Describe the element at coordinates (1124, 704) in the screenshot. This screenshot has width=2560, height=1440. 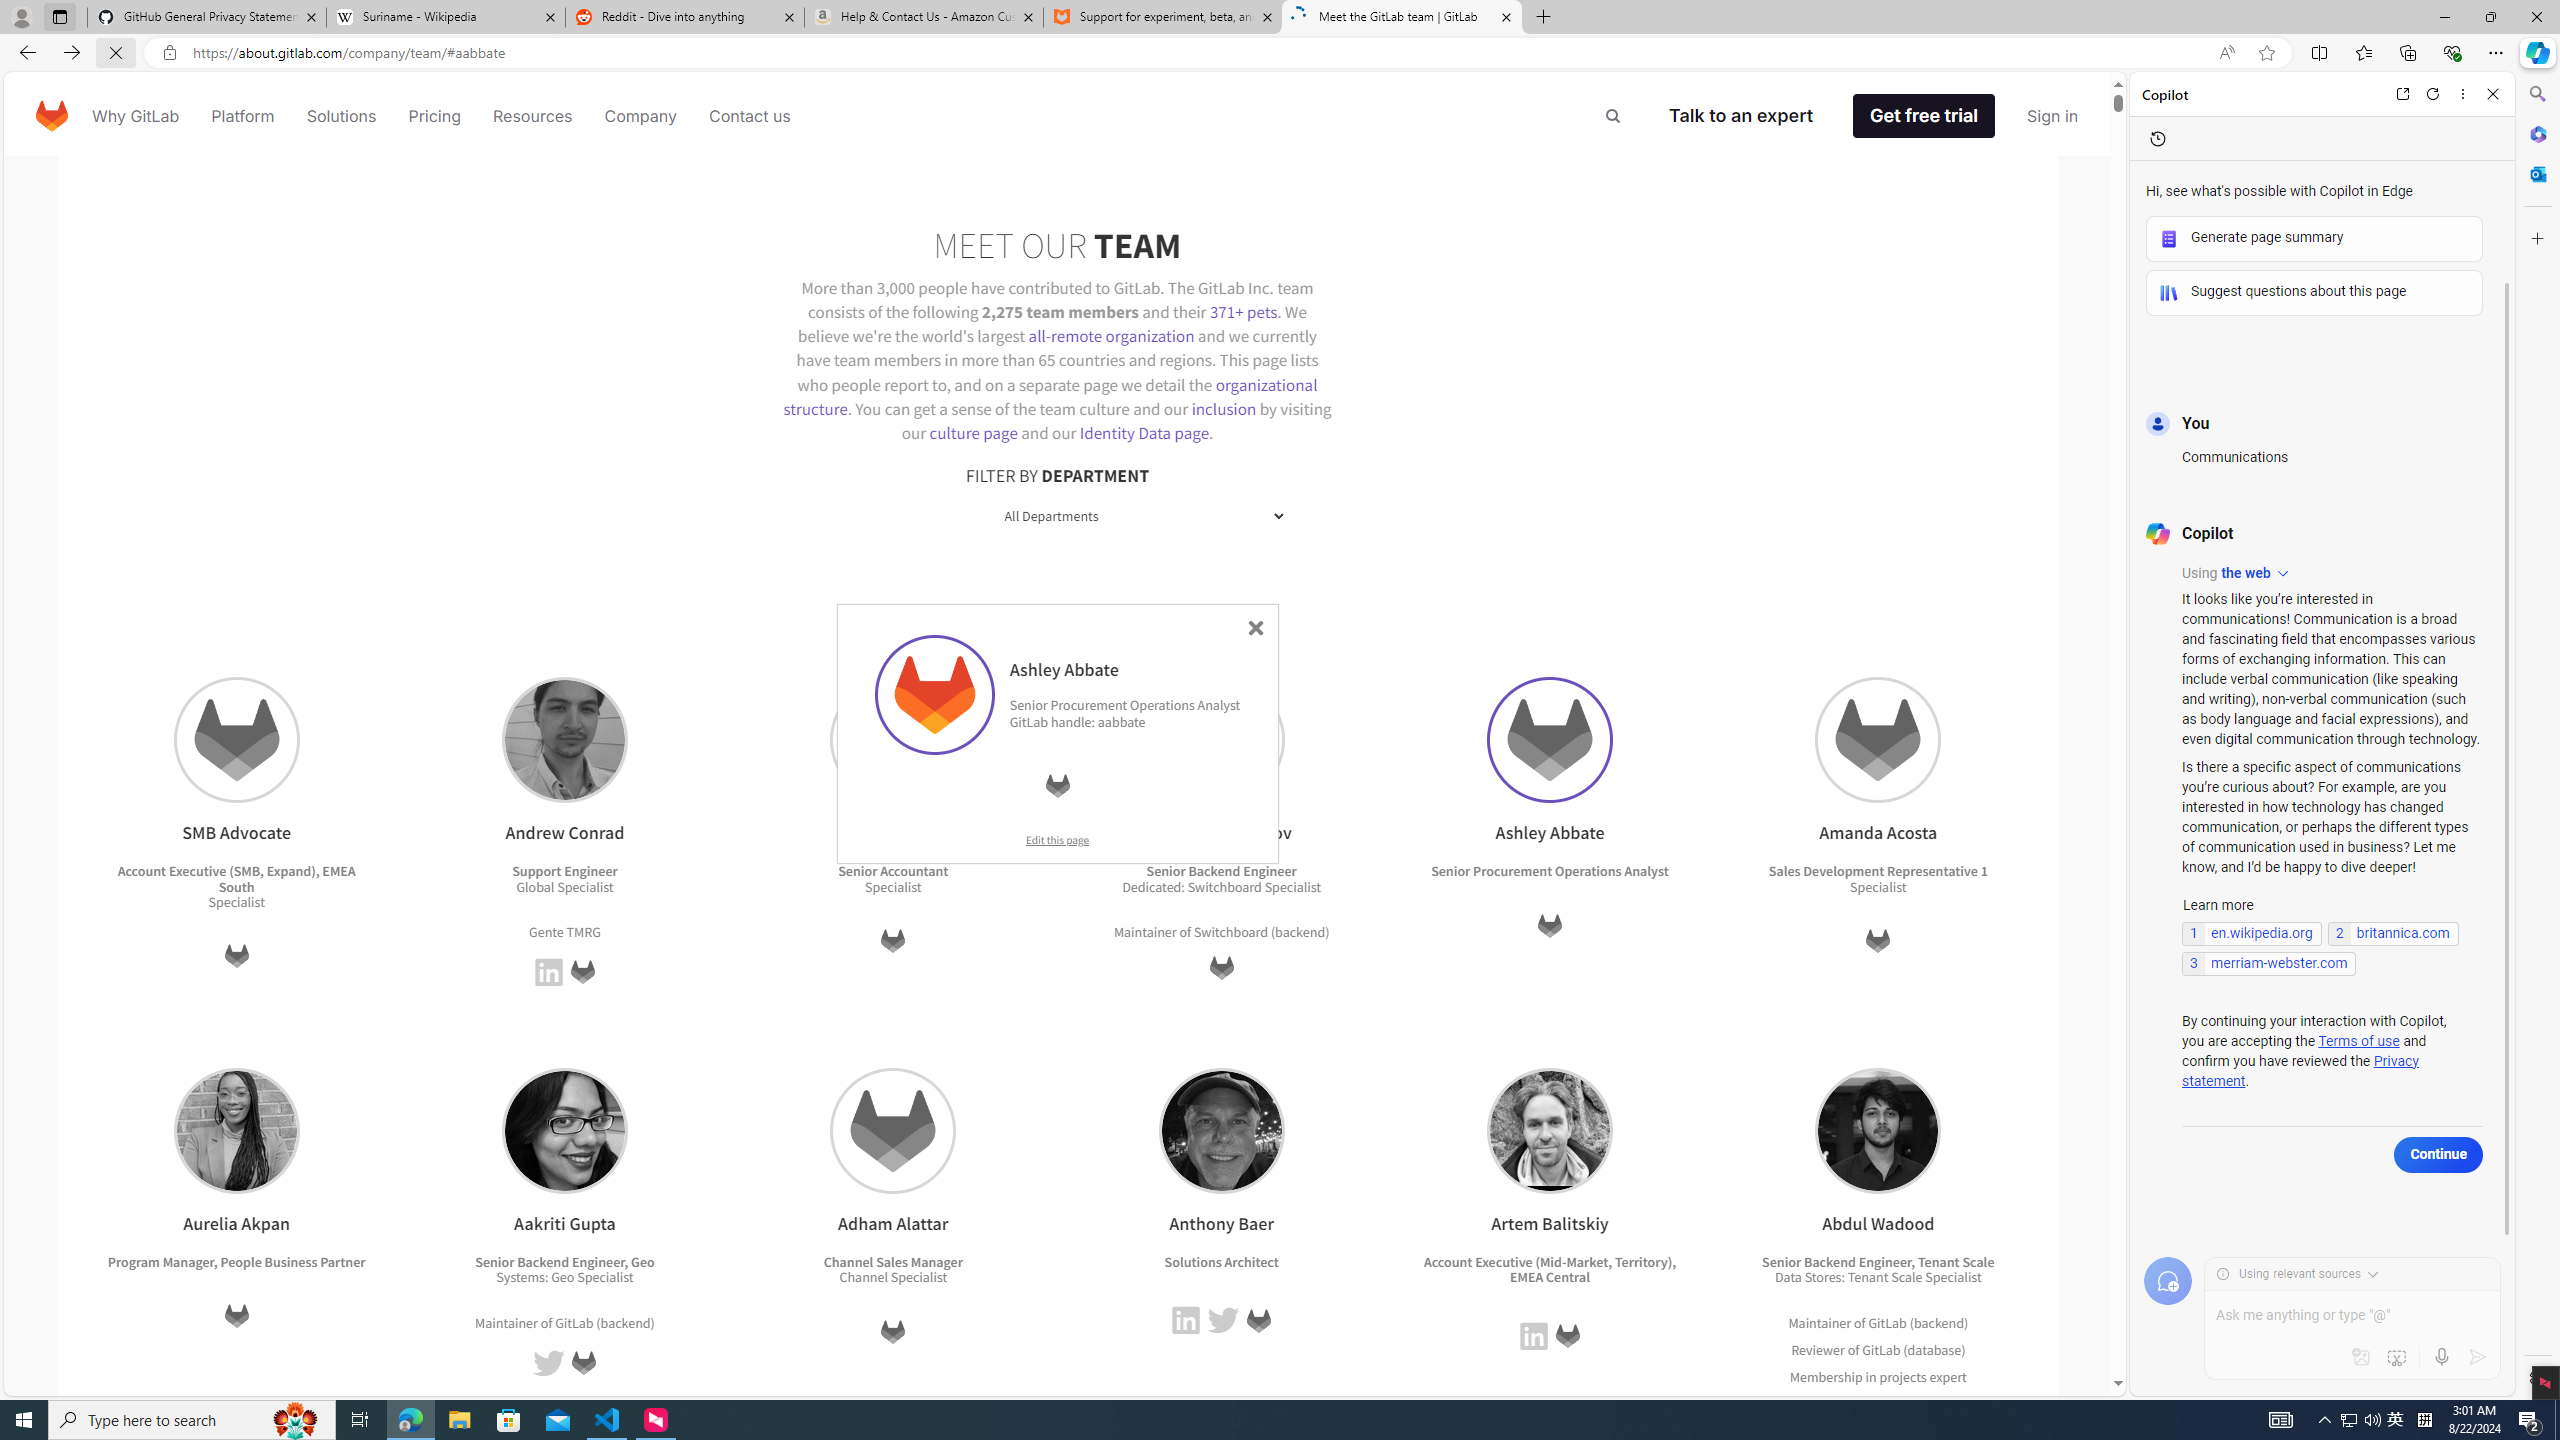
I see `Senior Procurement Operations Analyst` at that location.